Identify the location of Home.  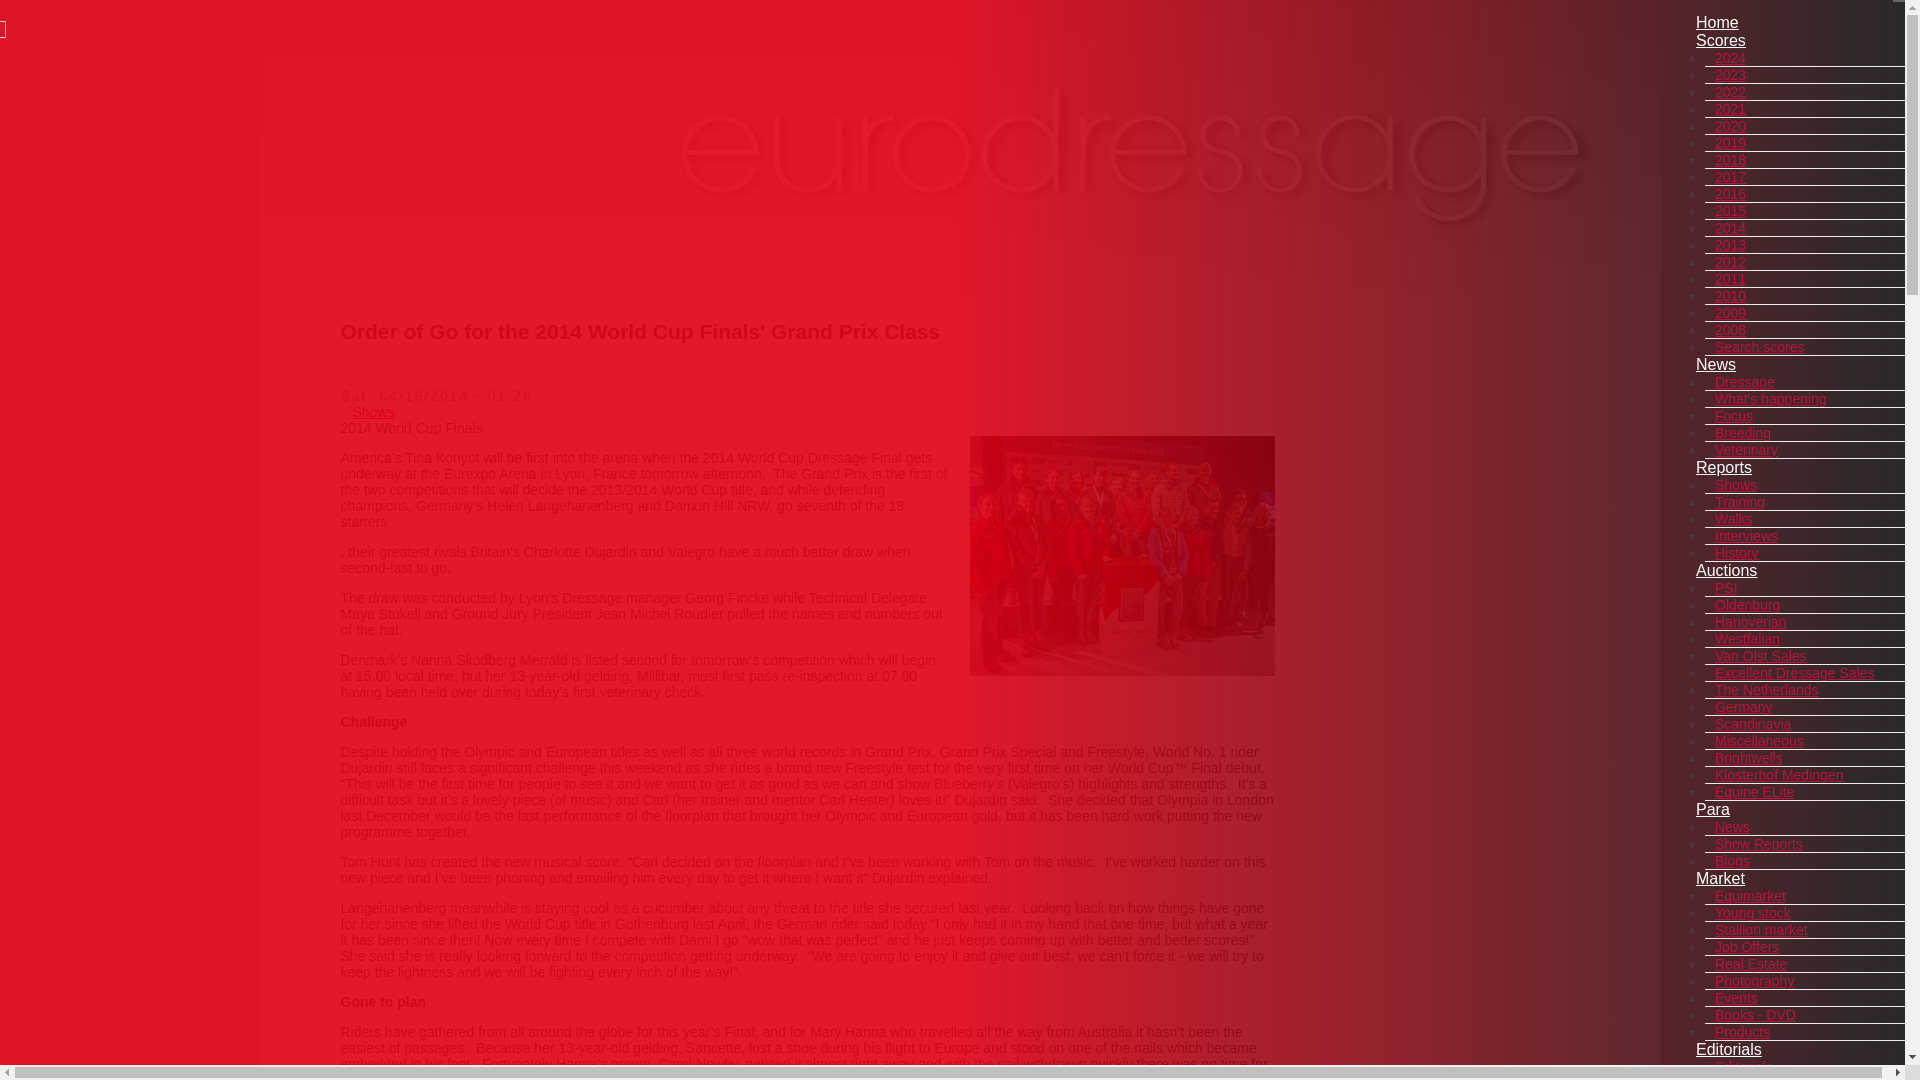
(1717, 22).